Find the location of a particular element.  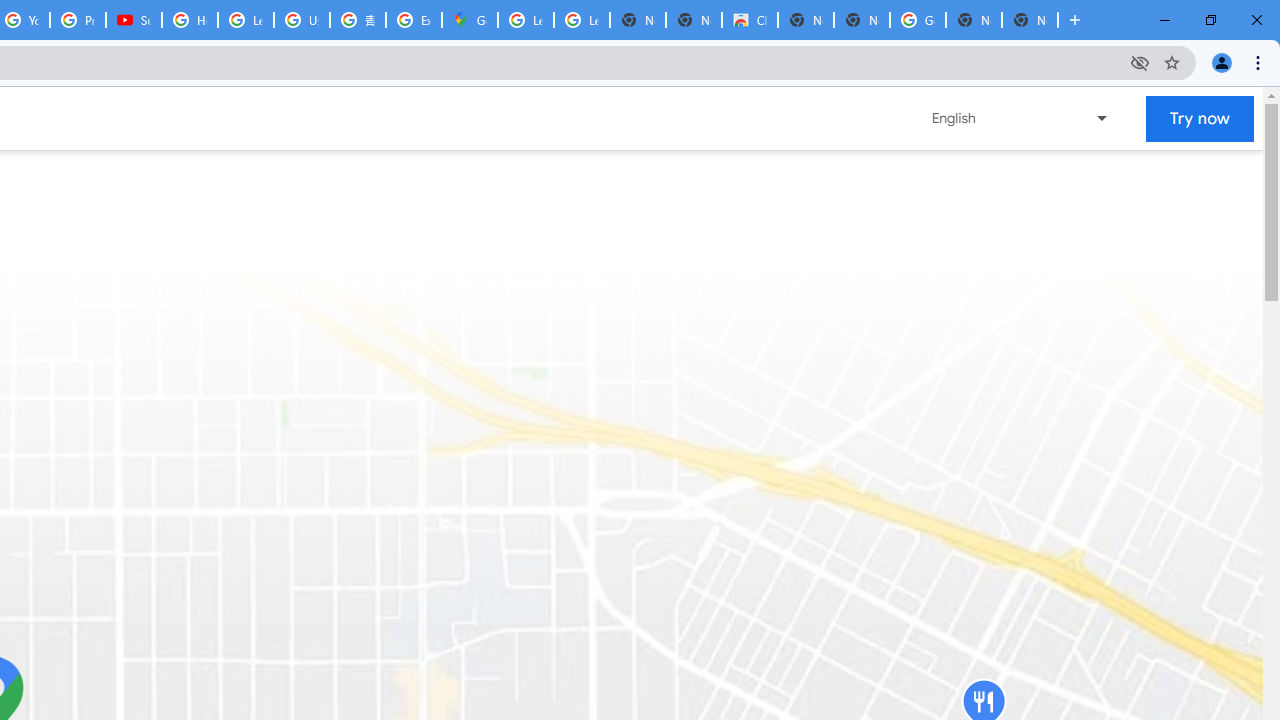

How Chrome protects your passwords - Google Chrome Help is located at coordinates (190, 20).